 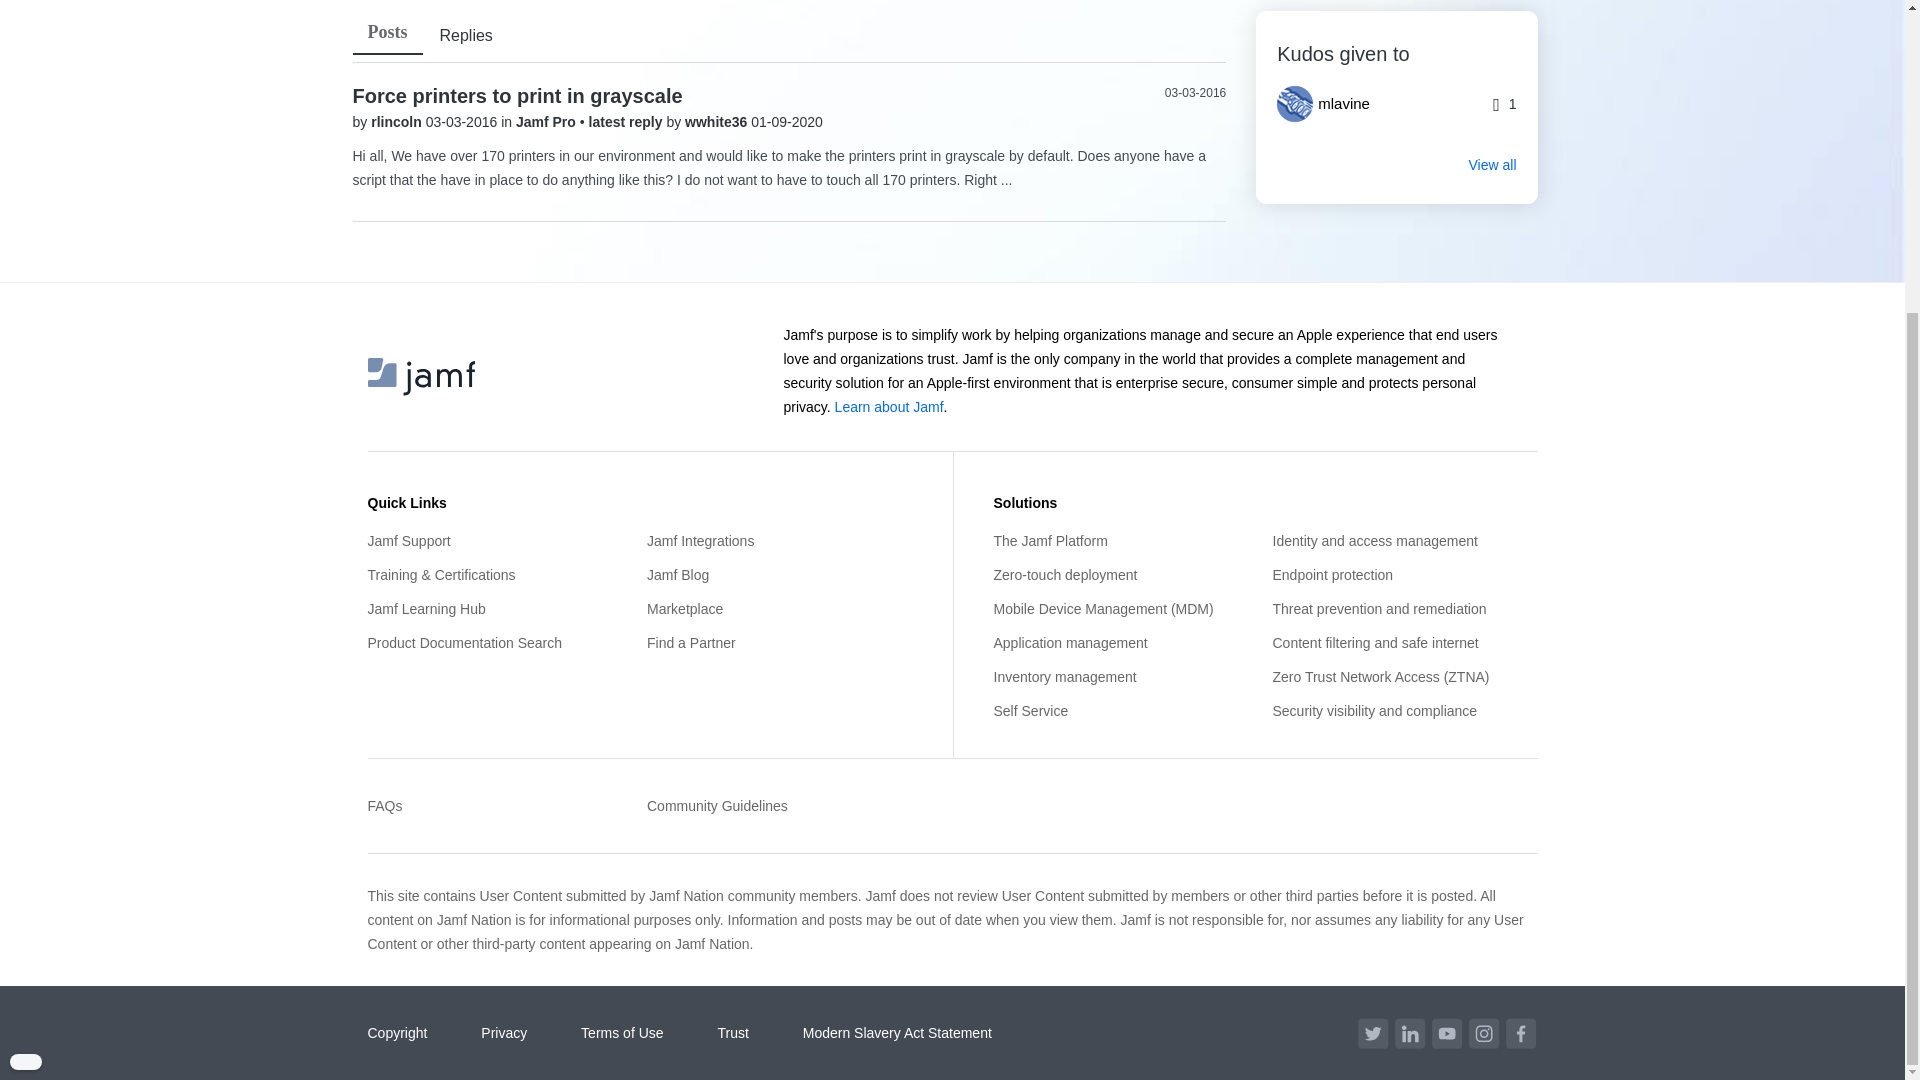 I want to click on View all, so click(x=1396, y=164).